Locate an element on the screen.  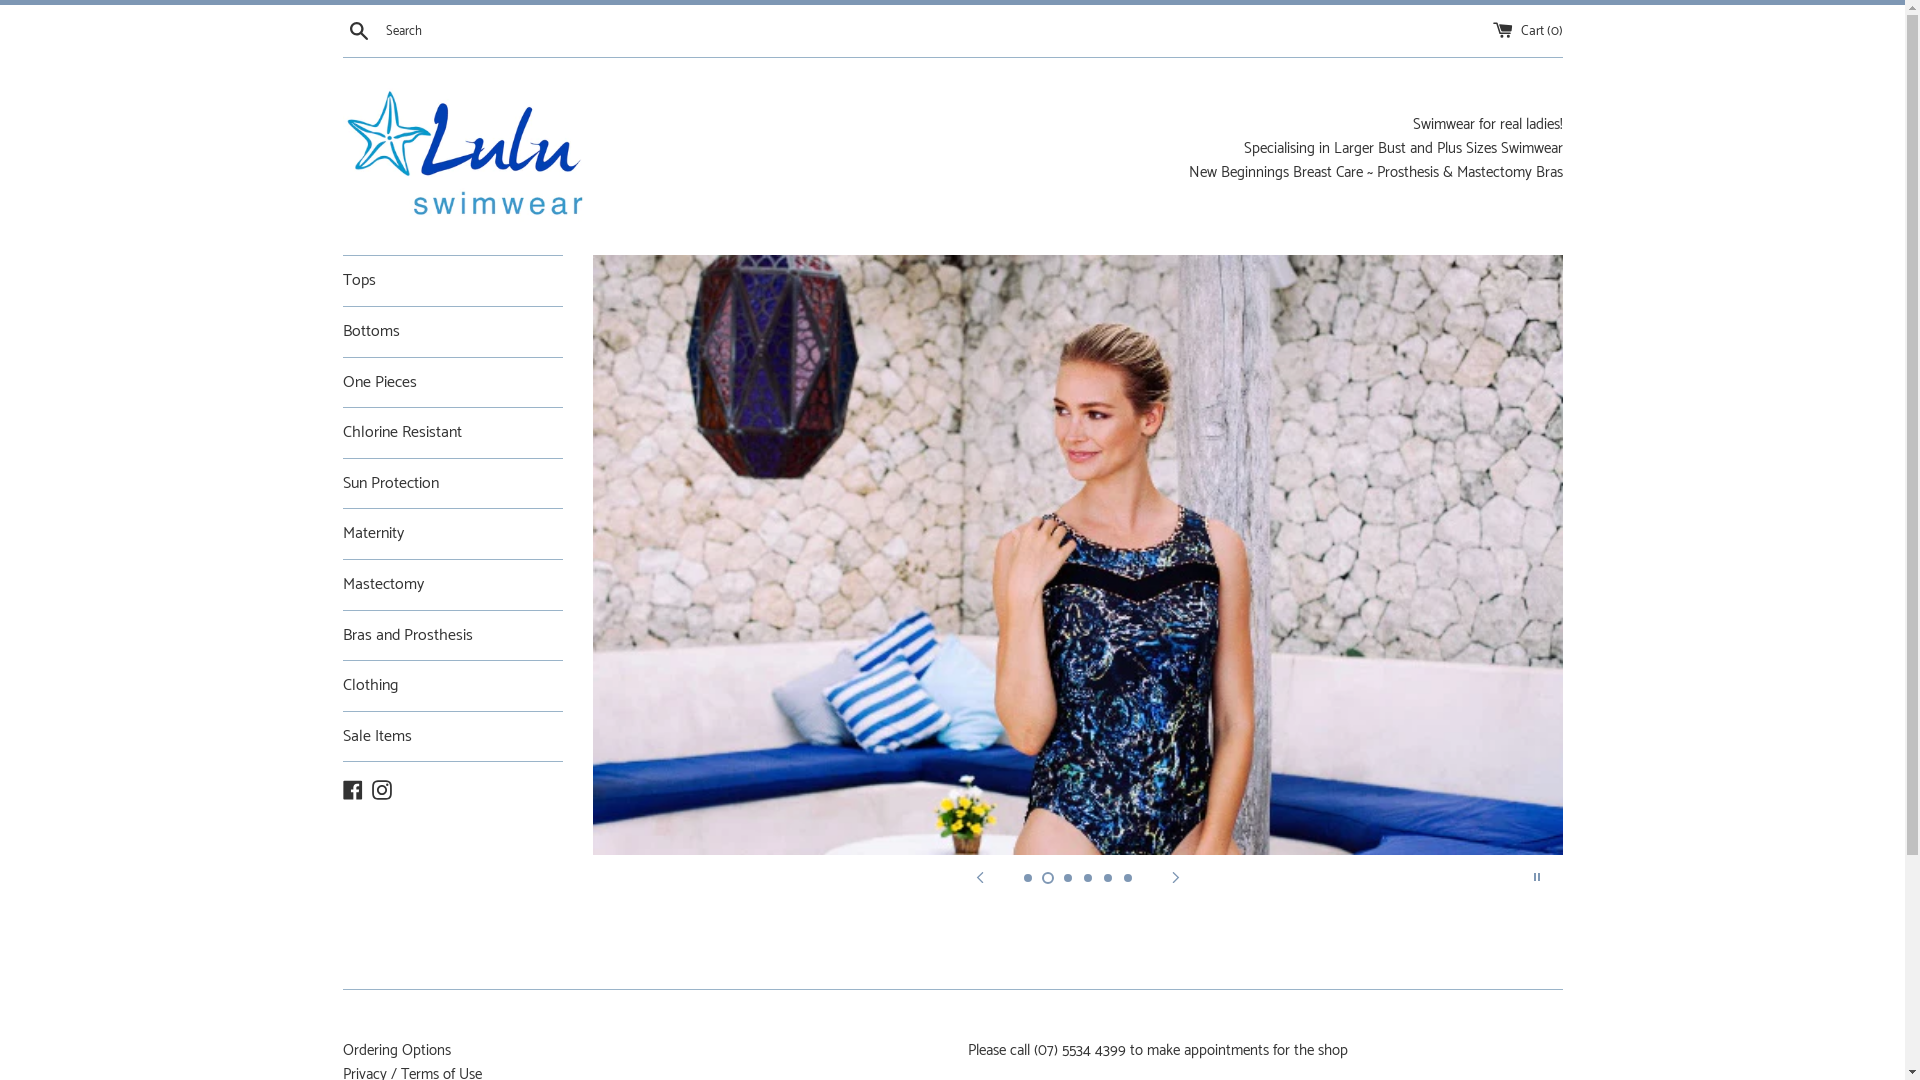
Ordering Options is located at coordinates (396, 1050).